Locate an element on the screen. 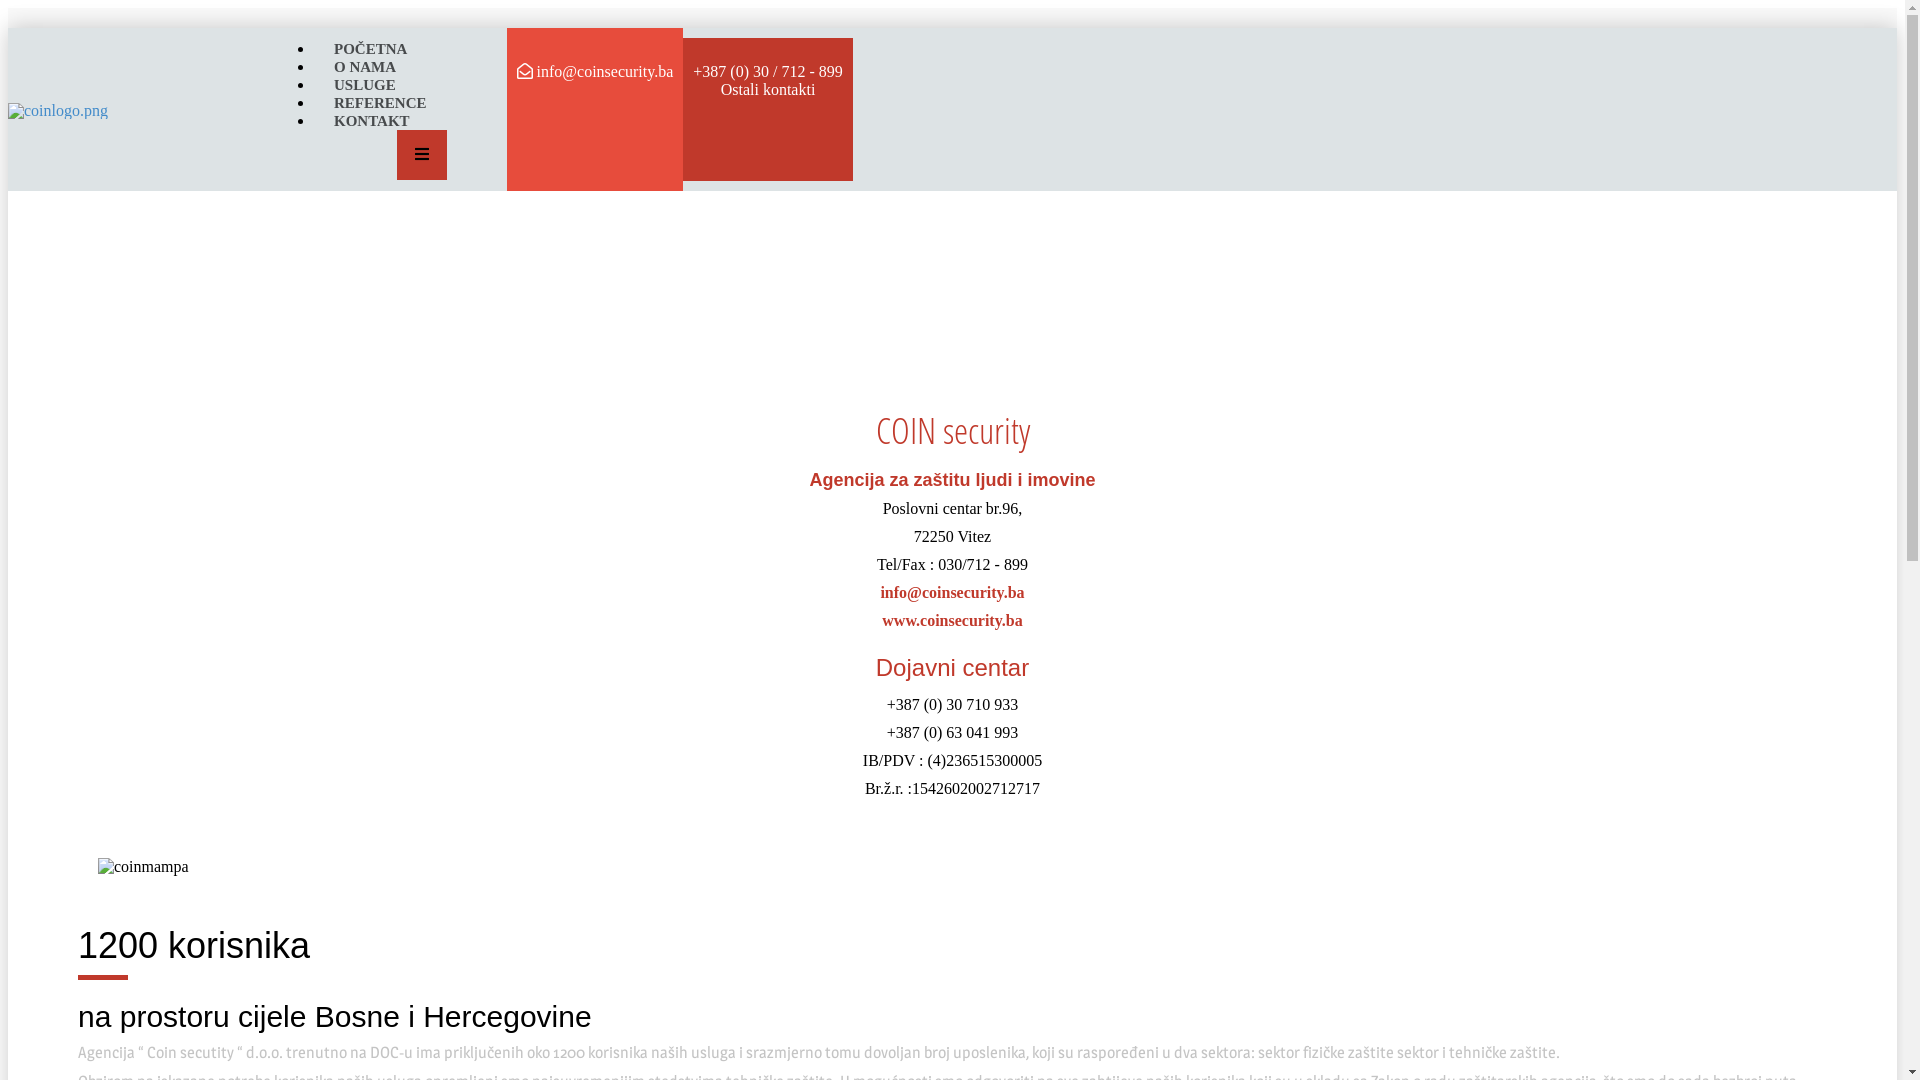 This screenshot has width=1920, height=1080. Ostali kontakti is located at coordinates (768, 90).